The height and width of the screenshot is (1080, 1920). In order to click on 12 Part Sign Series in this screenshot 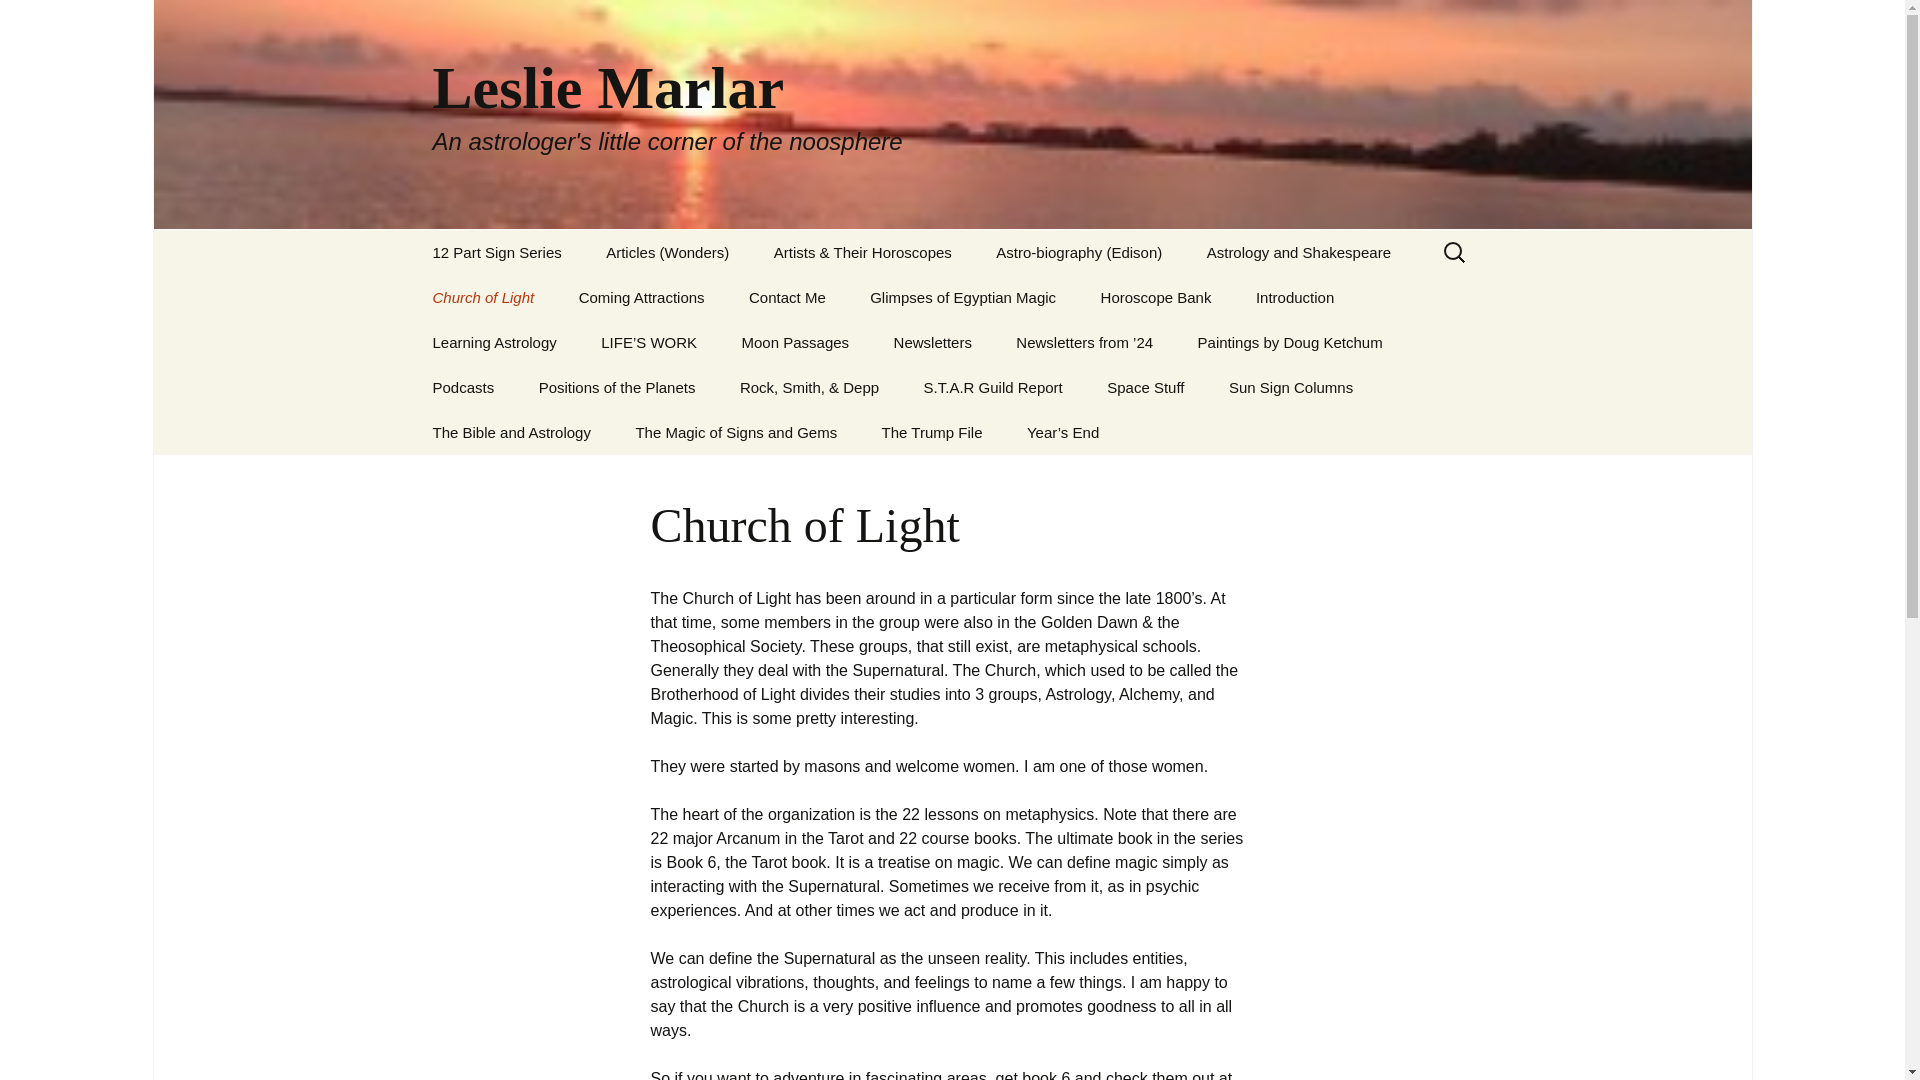, I will do `click(496, 252)`.